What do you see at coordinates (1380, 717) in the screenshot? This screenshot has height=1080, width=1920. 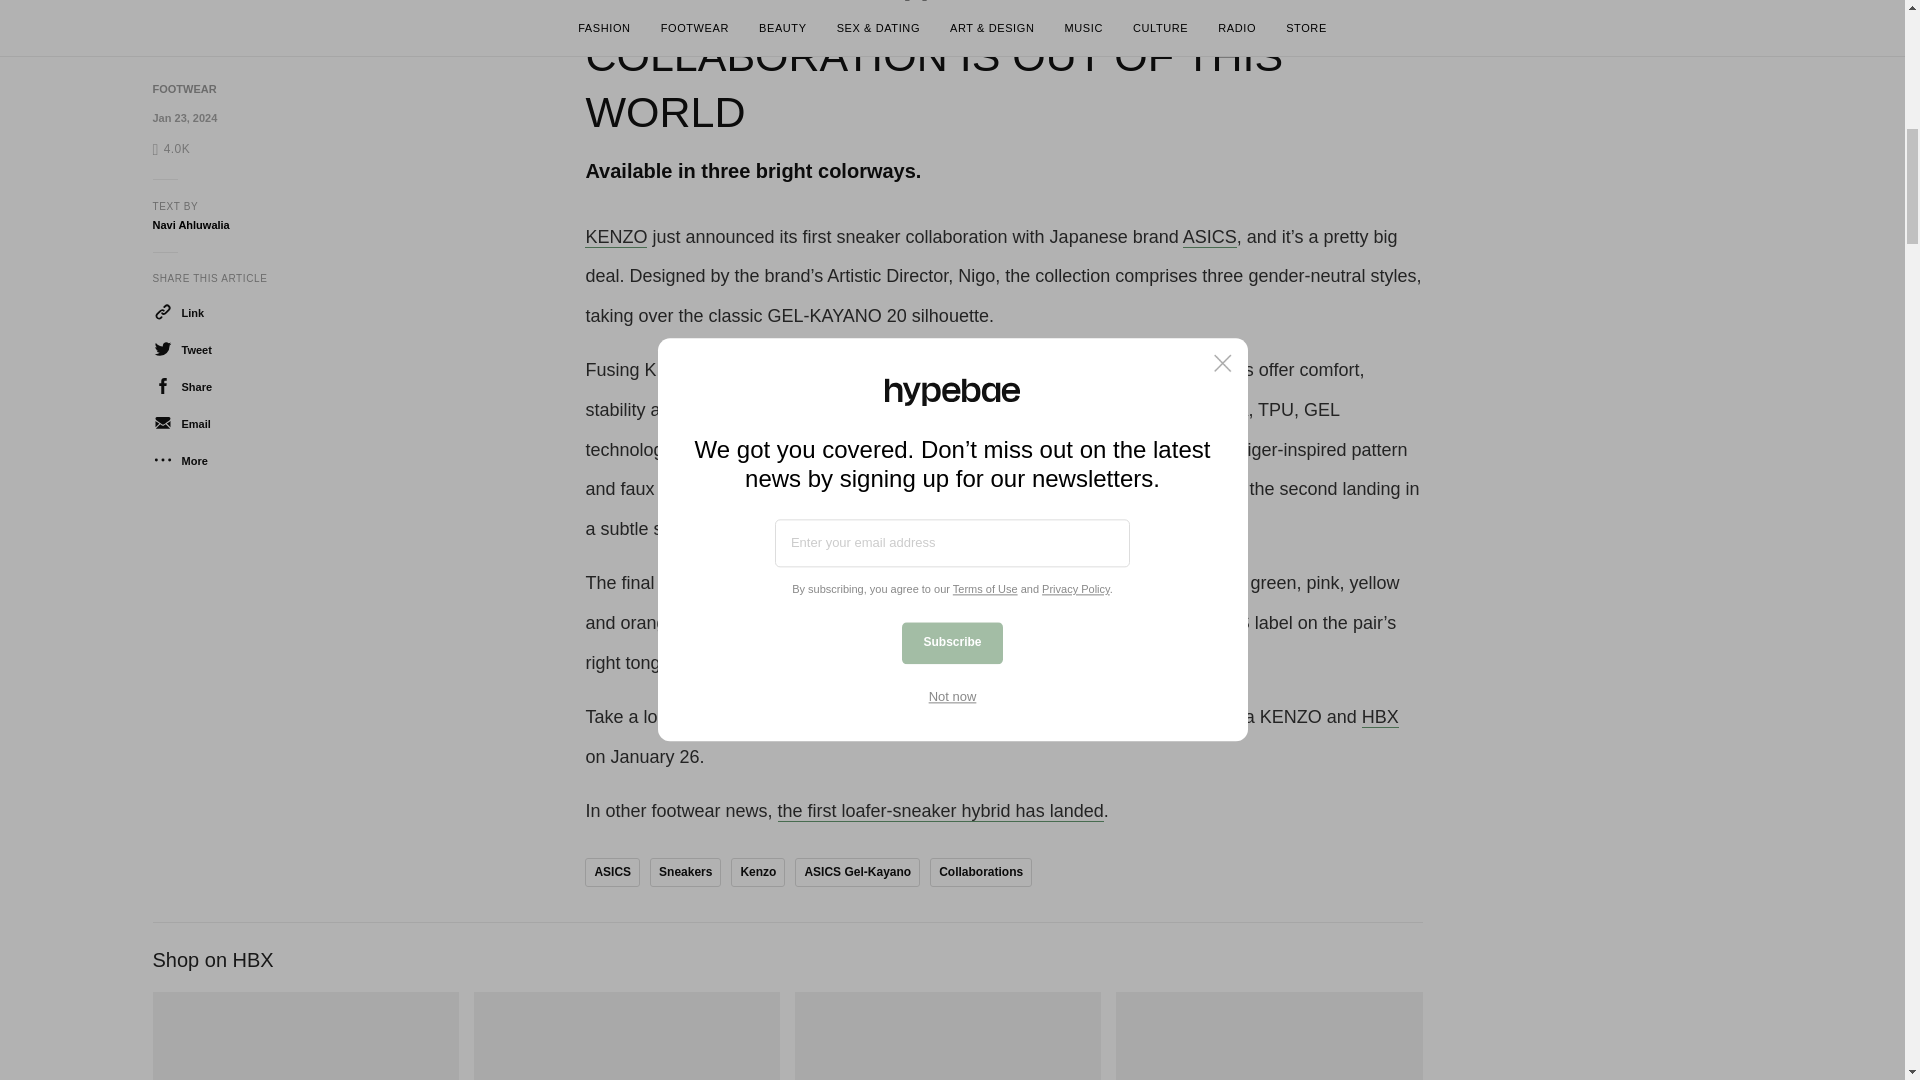 I see `HBX` at bounding box center [1380, 717].